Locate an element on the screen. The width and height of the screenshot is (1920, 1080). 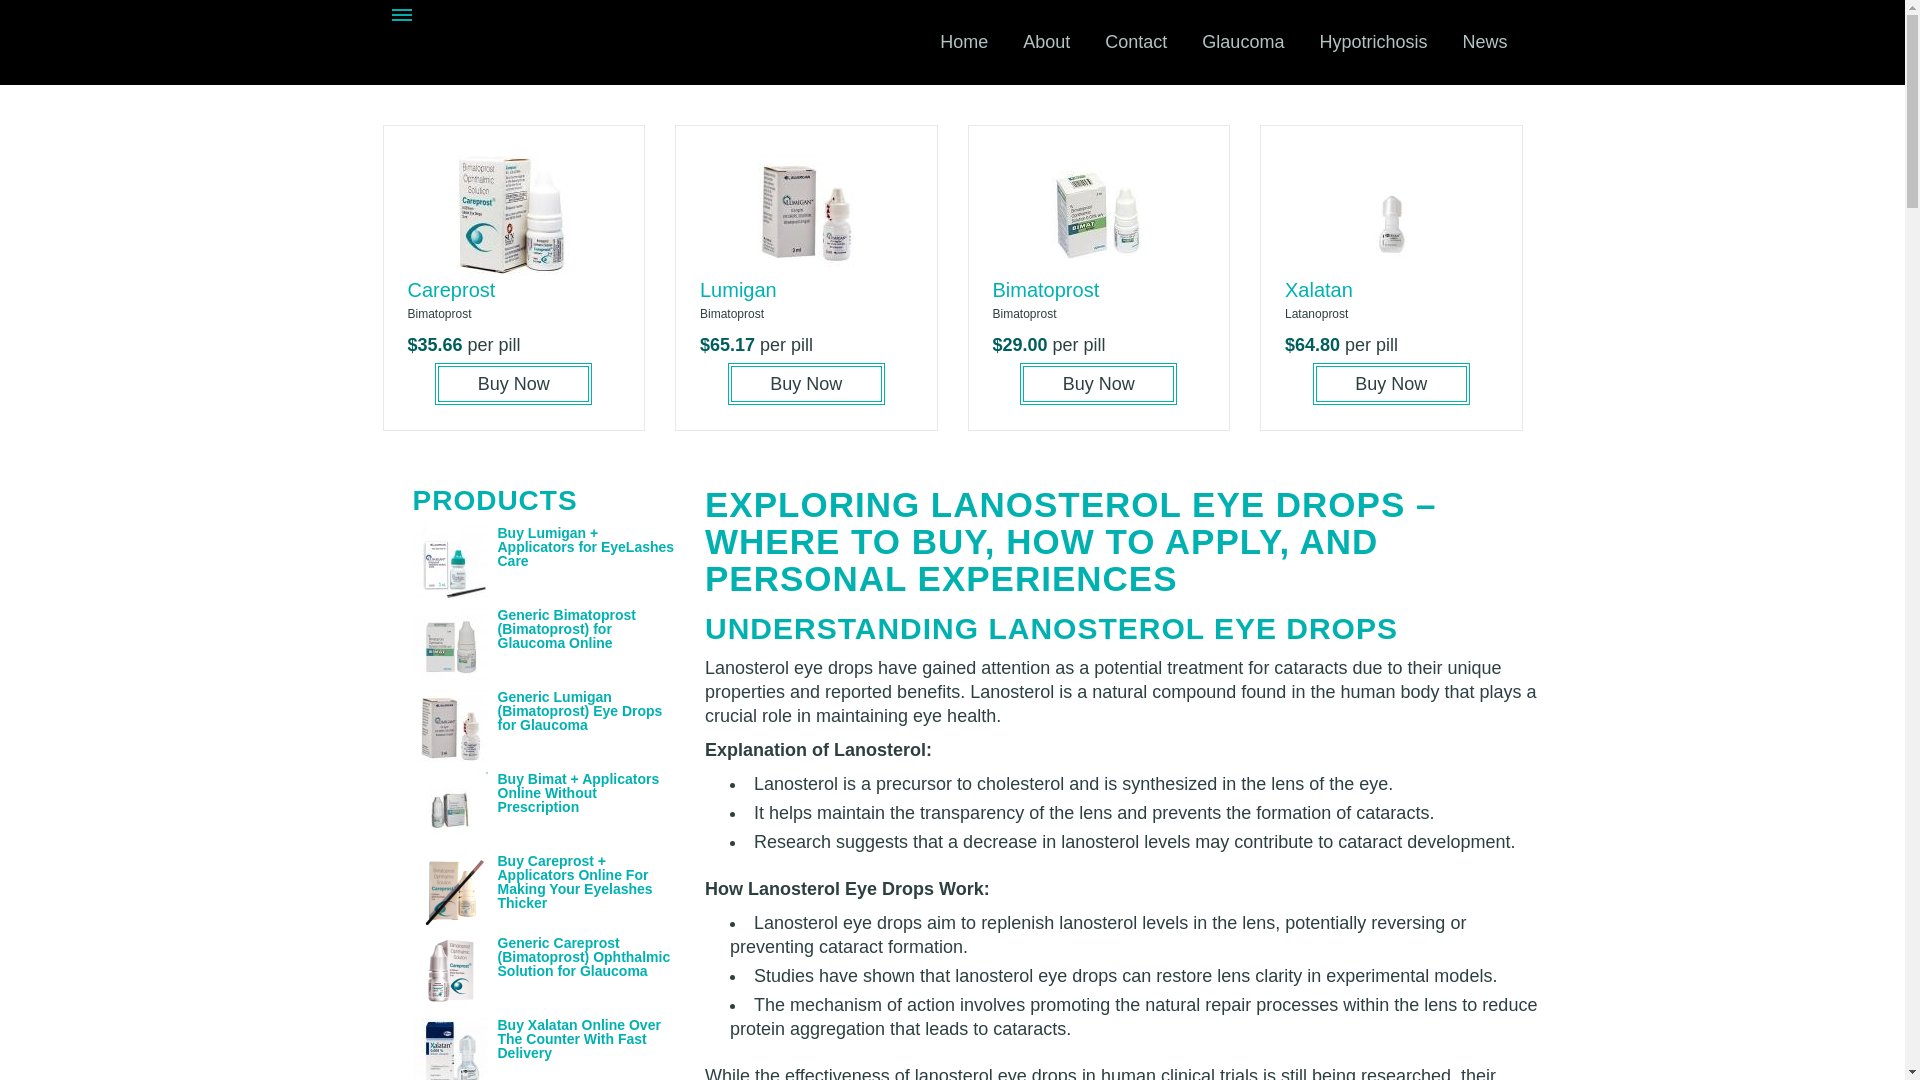
Buy Now is located at coordinates (806, 384).